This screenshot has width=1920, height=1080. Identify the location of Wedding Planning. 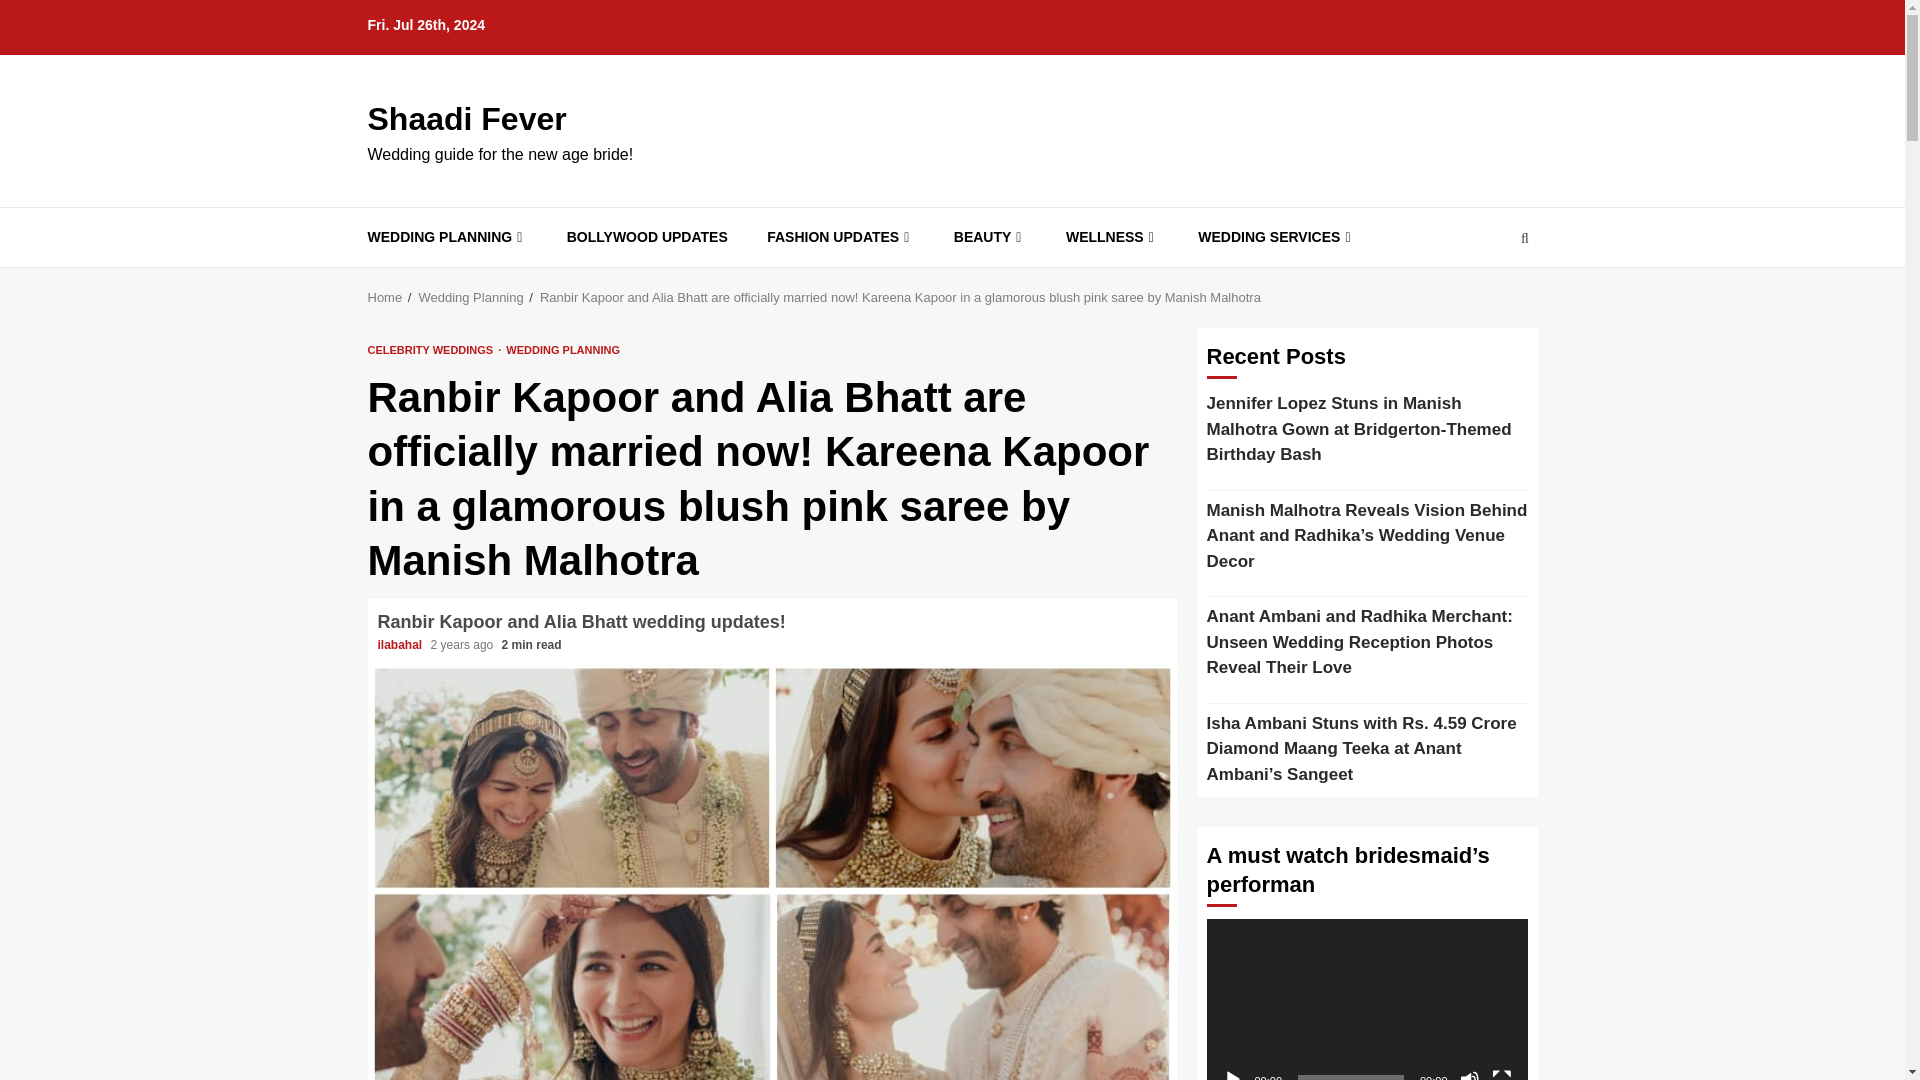
(470, 297).